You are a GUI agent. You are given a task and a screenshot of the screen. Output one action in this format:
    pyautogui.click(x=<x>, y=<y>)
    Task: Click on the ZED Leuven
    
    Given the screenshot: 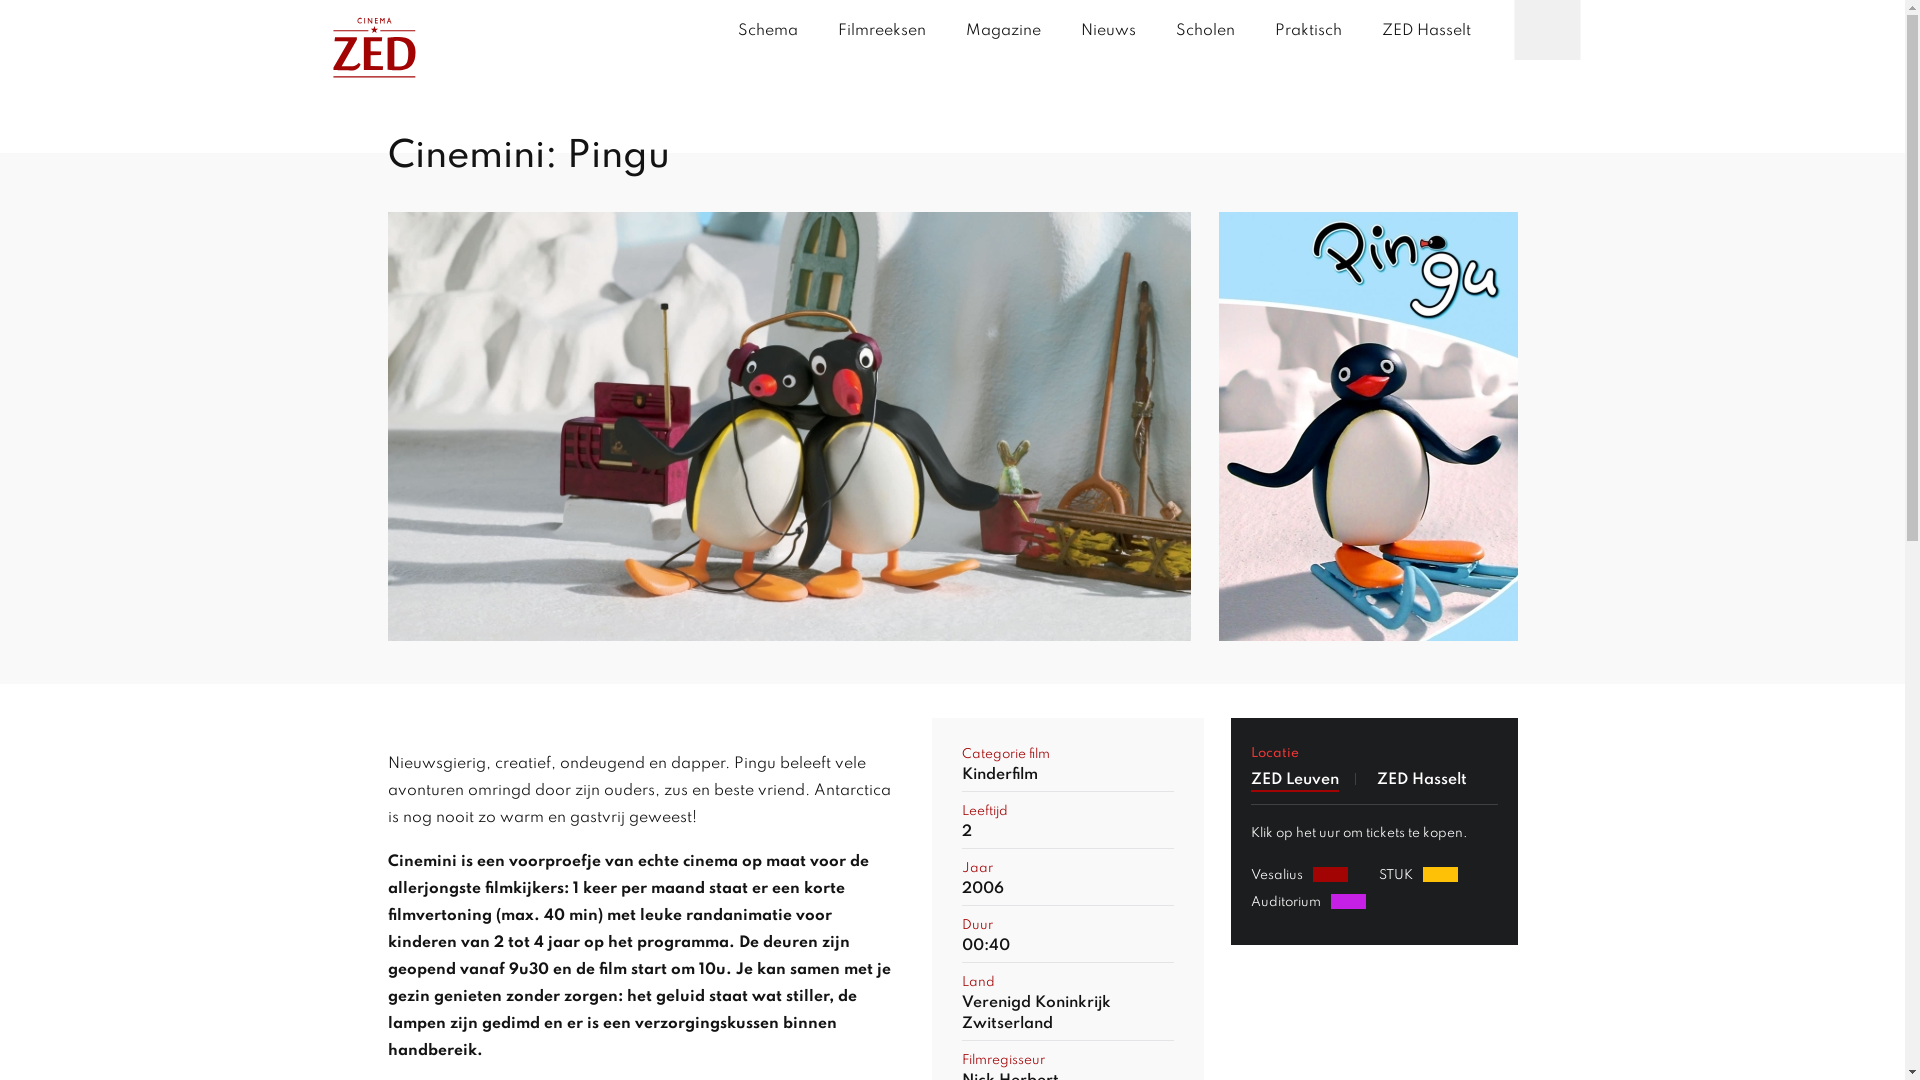 What is the action you would take?
    pyautogui.click(x=1295, y=780)
    